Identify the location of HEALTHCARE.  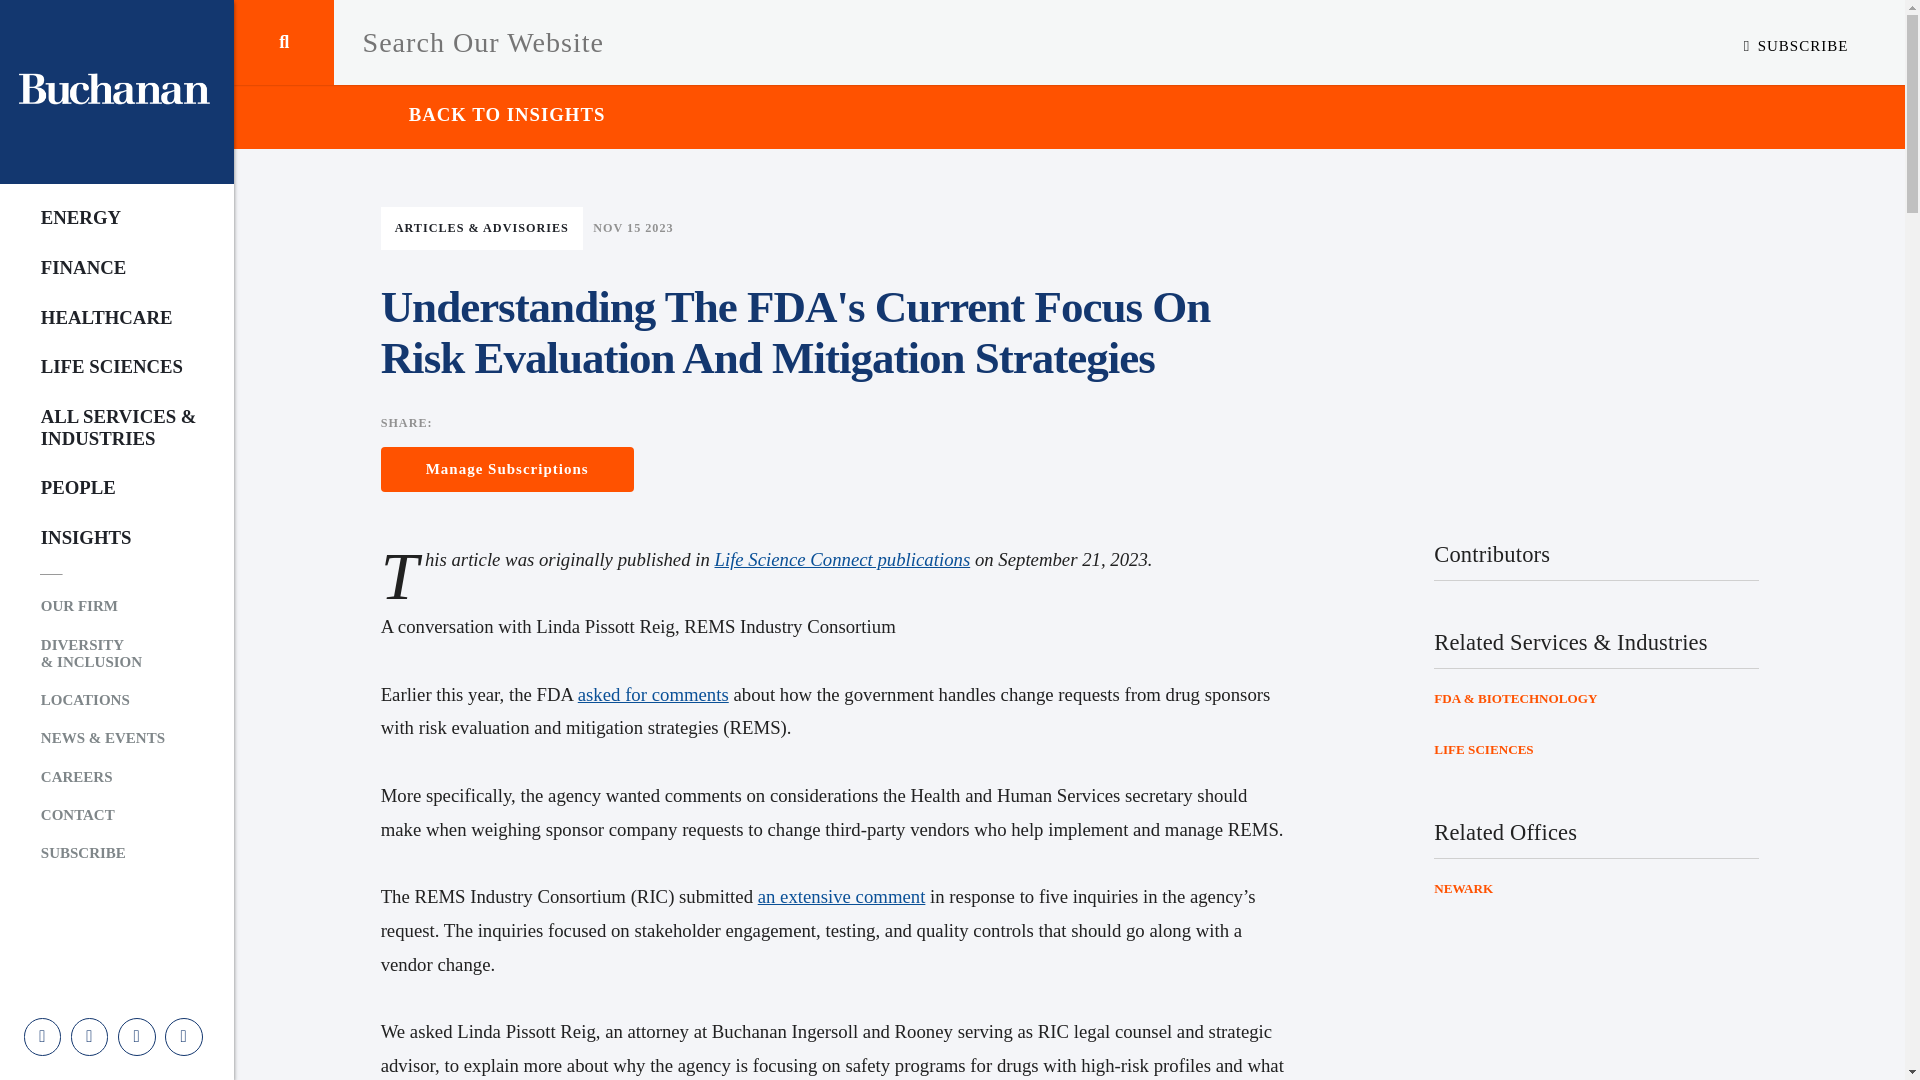
(102, 316).